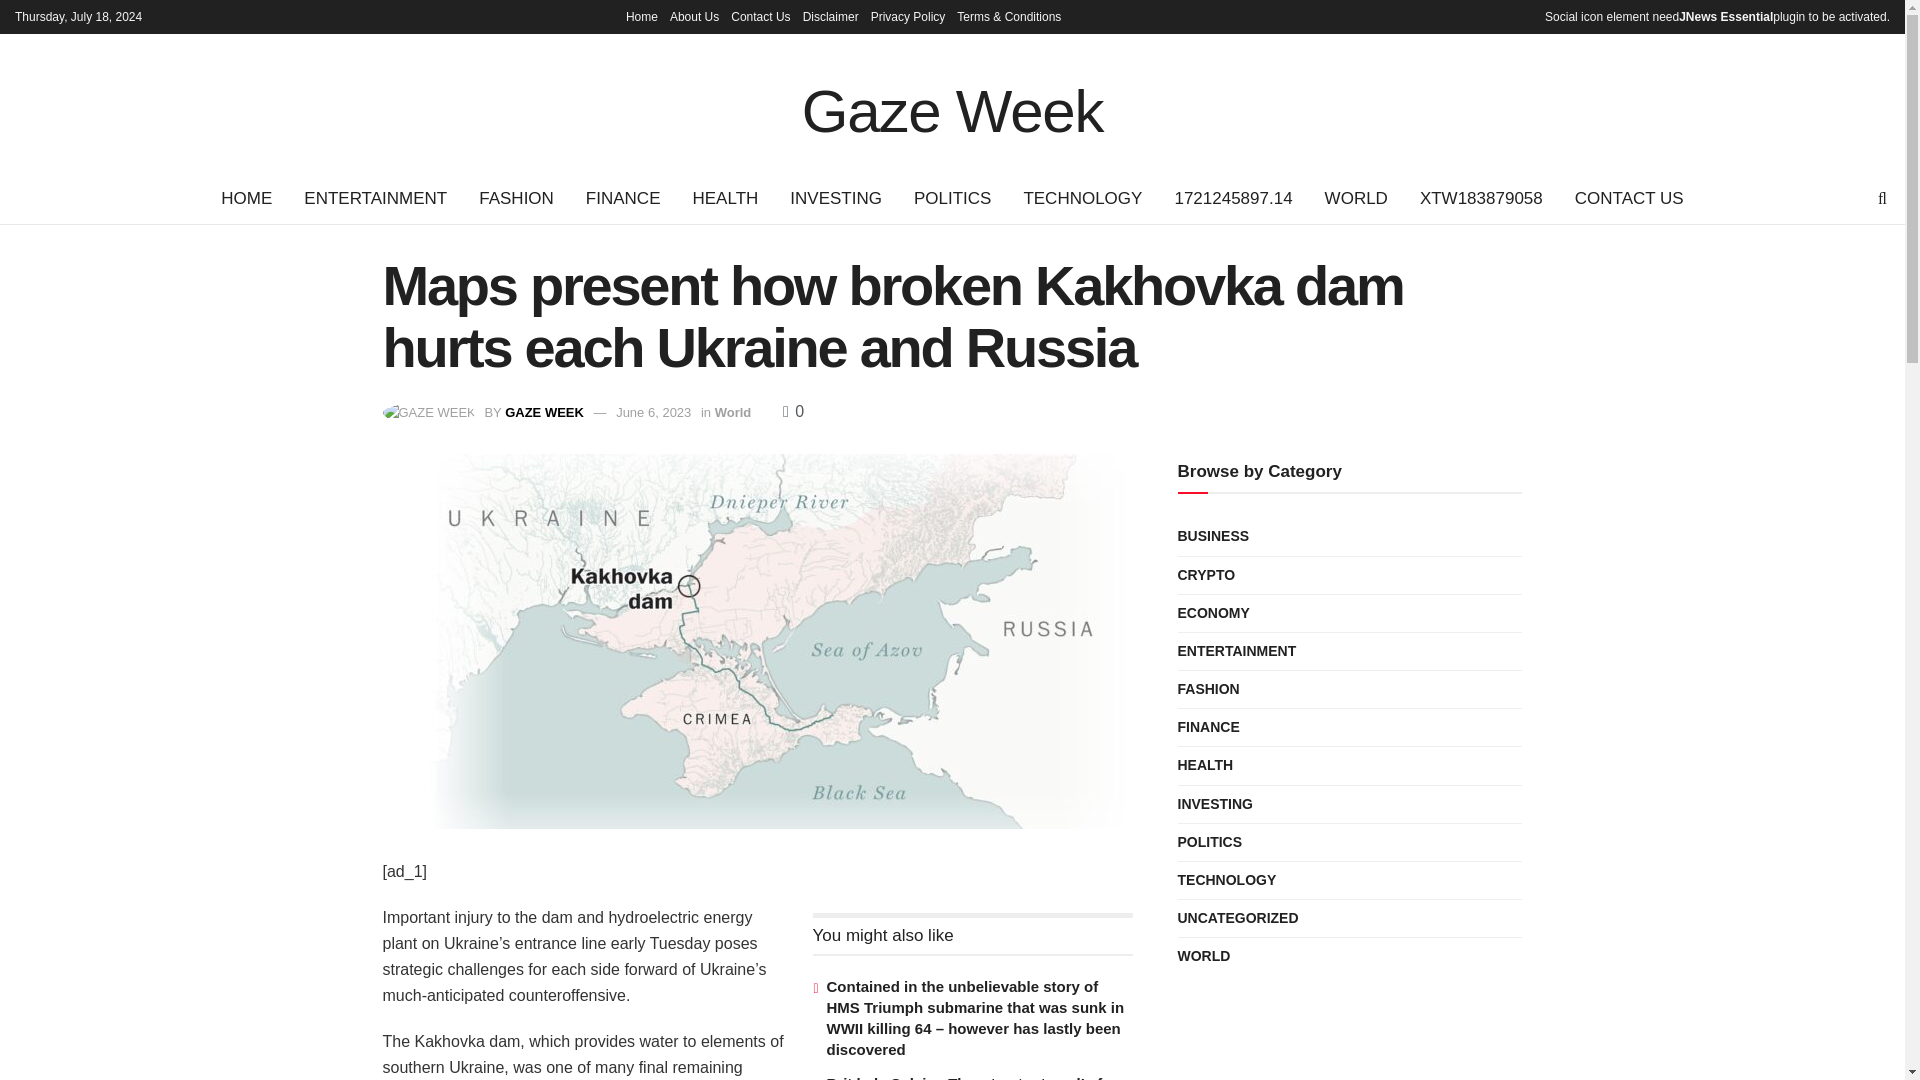  Describe the element at coordinates (724, 198) in the screenshot. I see `HEALTH` at that location.